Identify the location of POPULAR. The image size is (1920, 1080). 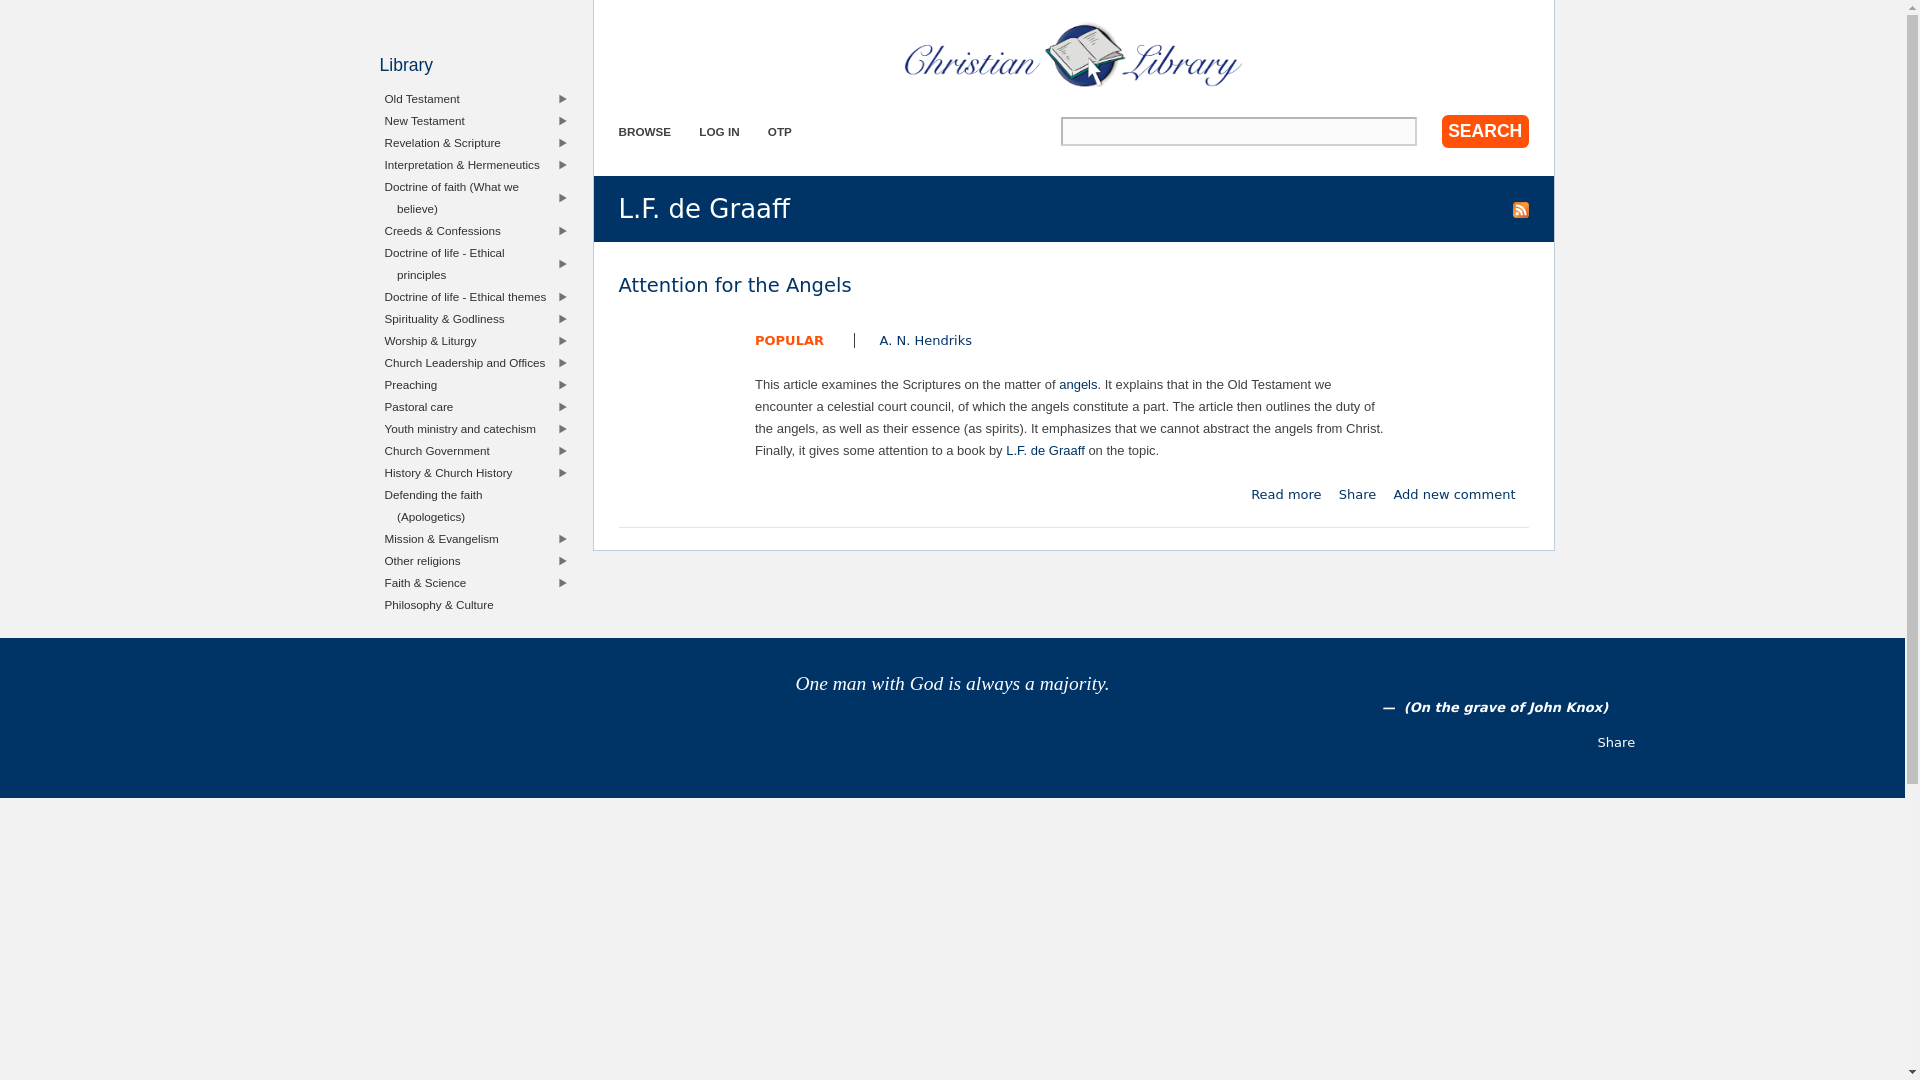
(788, 340).